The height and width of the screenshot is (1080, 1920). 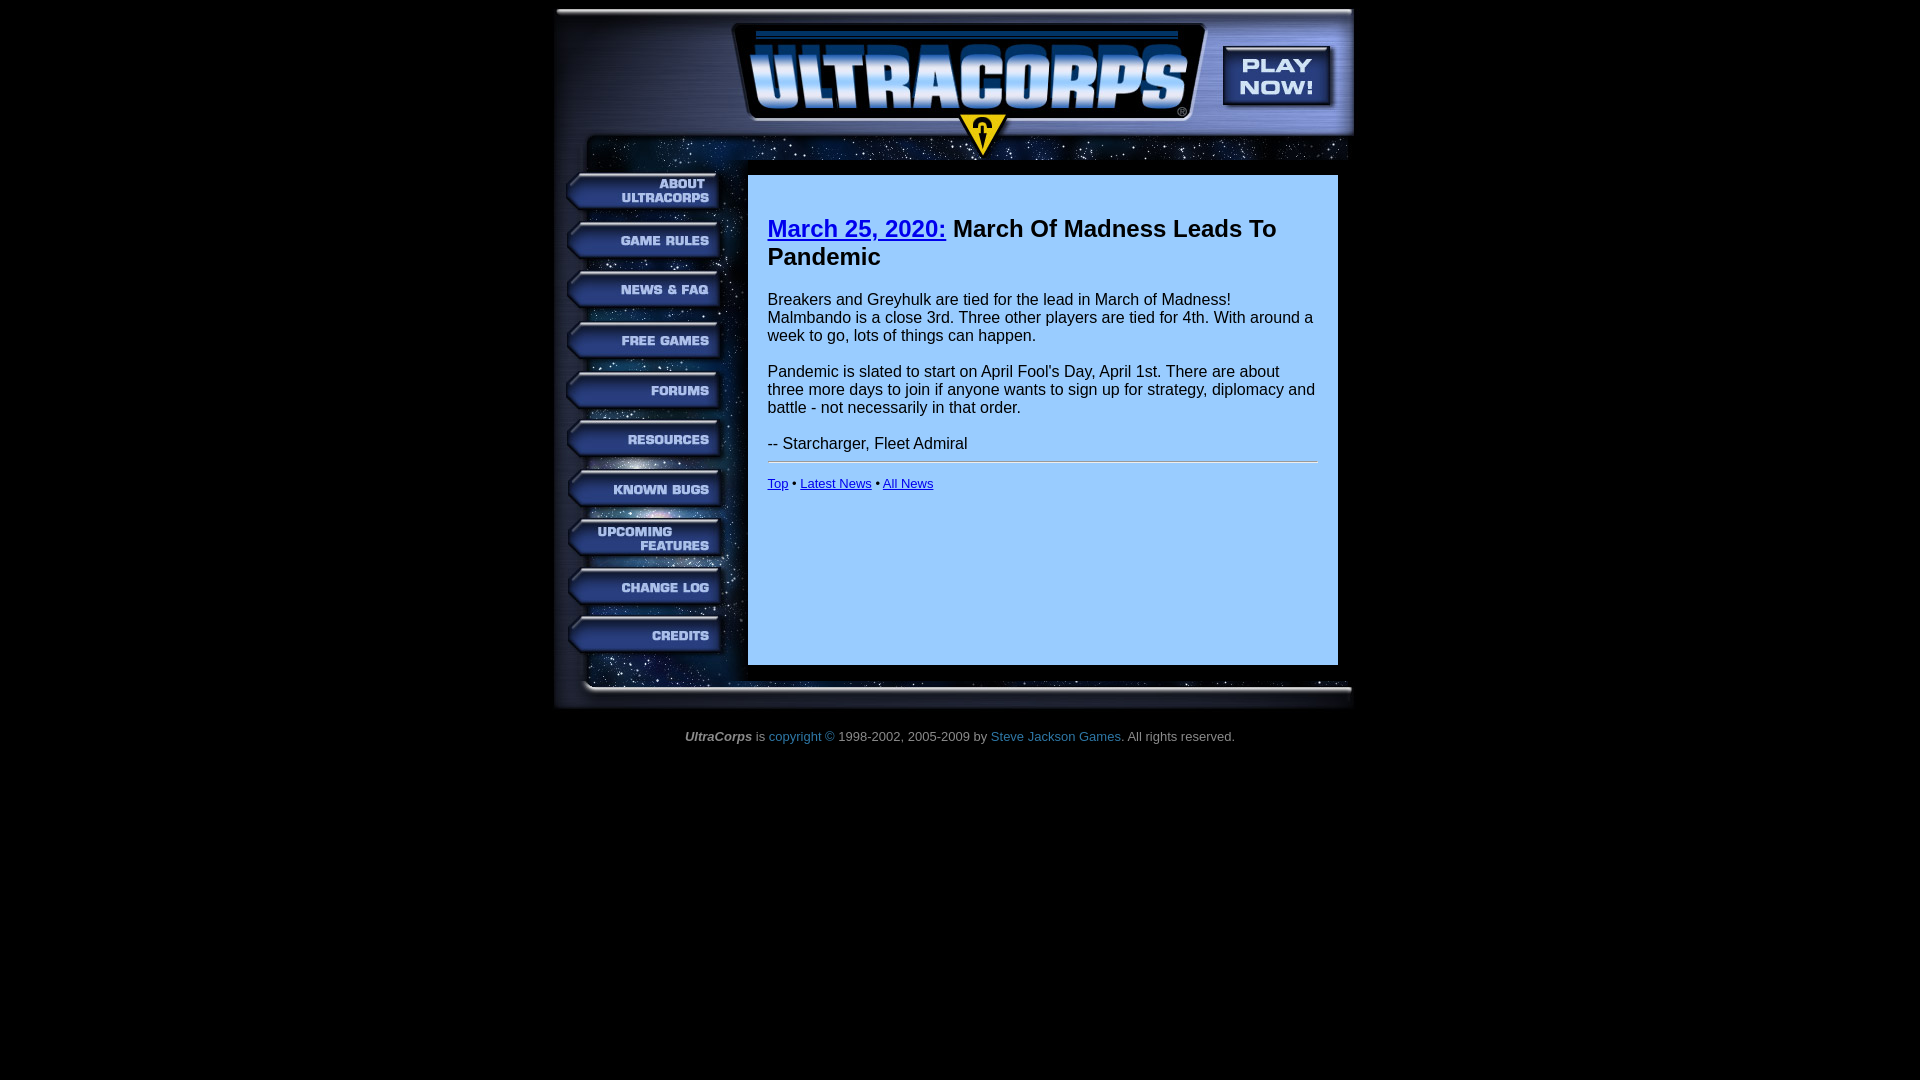 What do you see at coordinates (836, 484) in the screenshot?
I see `Latest News` at bounding box center [836, 484].